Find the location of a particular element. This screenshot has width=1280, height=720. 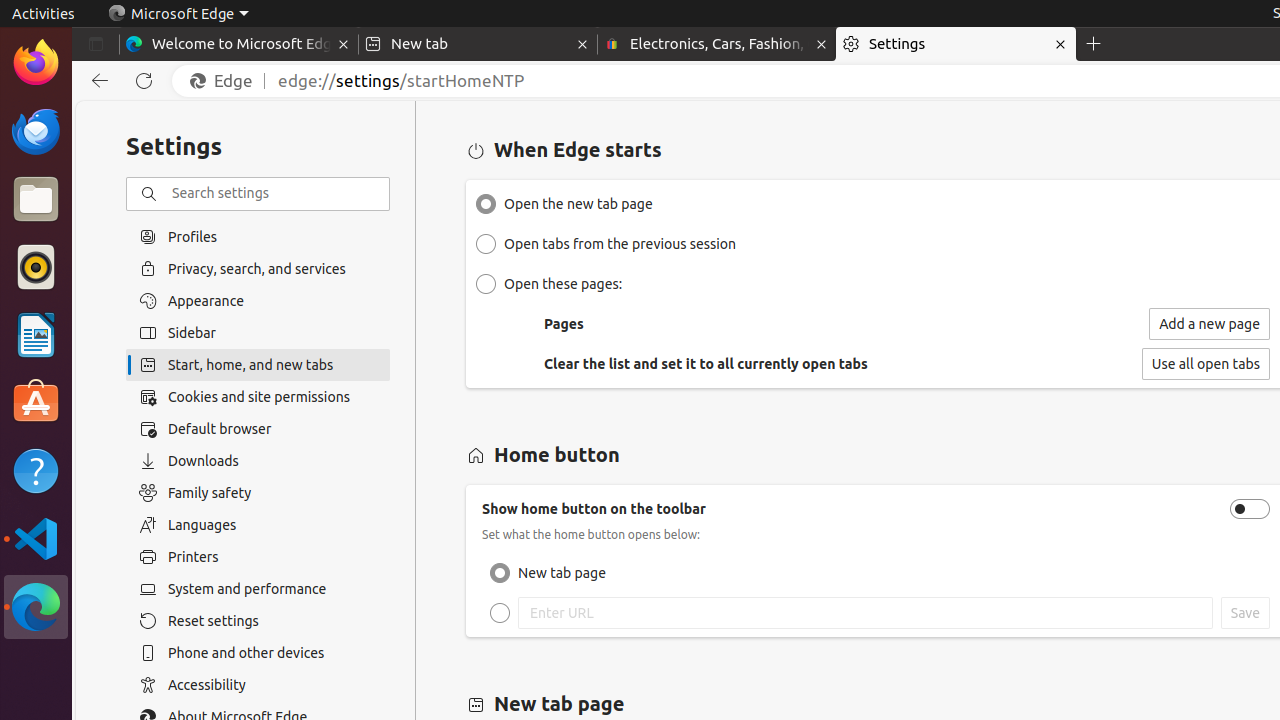

Save is located at coordinates (1245, 613).